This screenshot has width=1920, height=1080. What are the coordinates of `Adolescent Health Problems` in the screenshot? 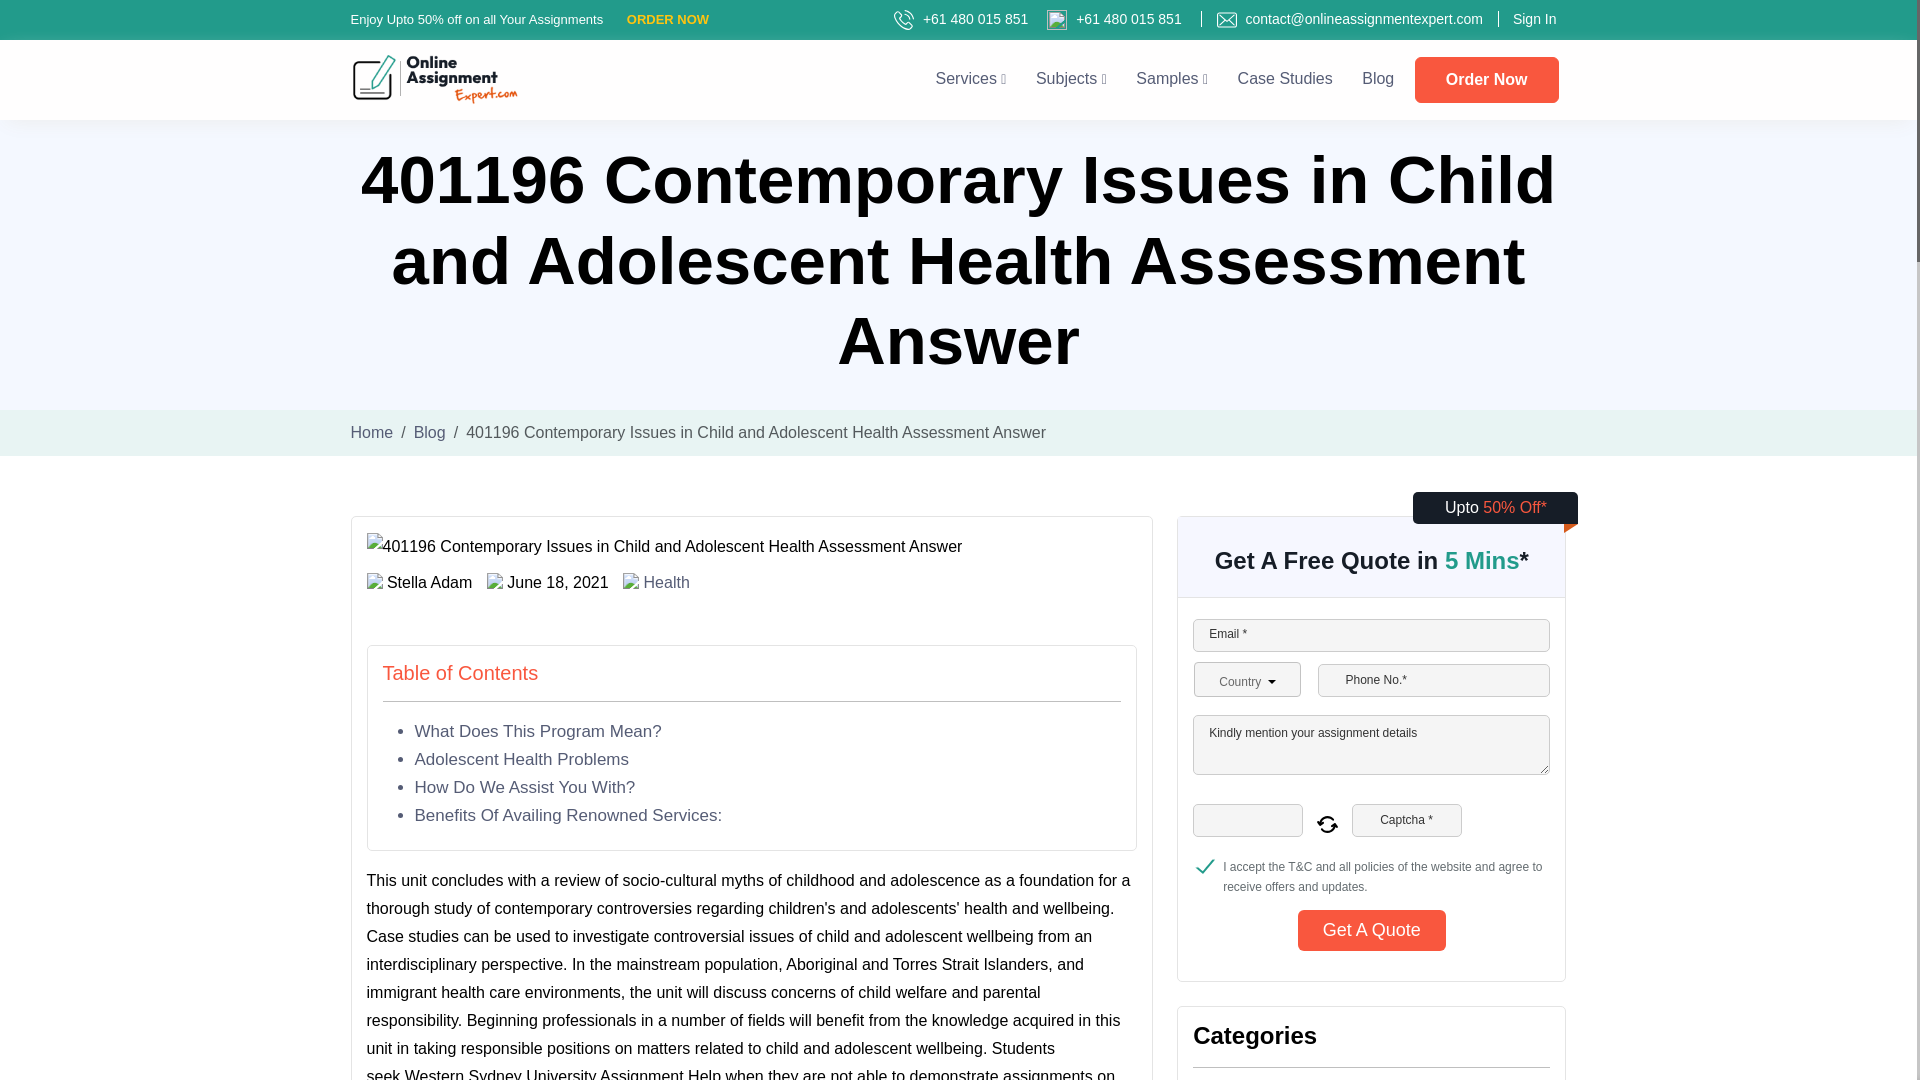 It's located at (522, 758).